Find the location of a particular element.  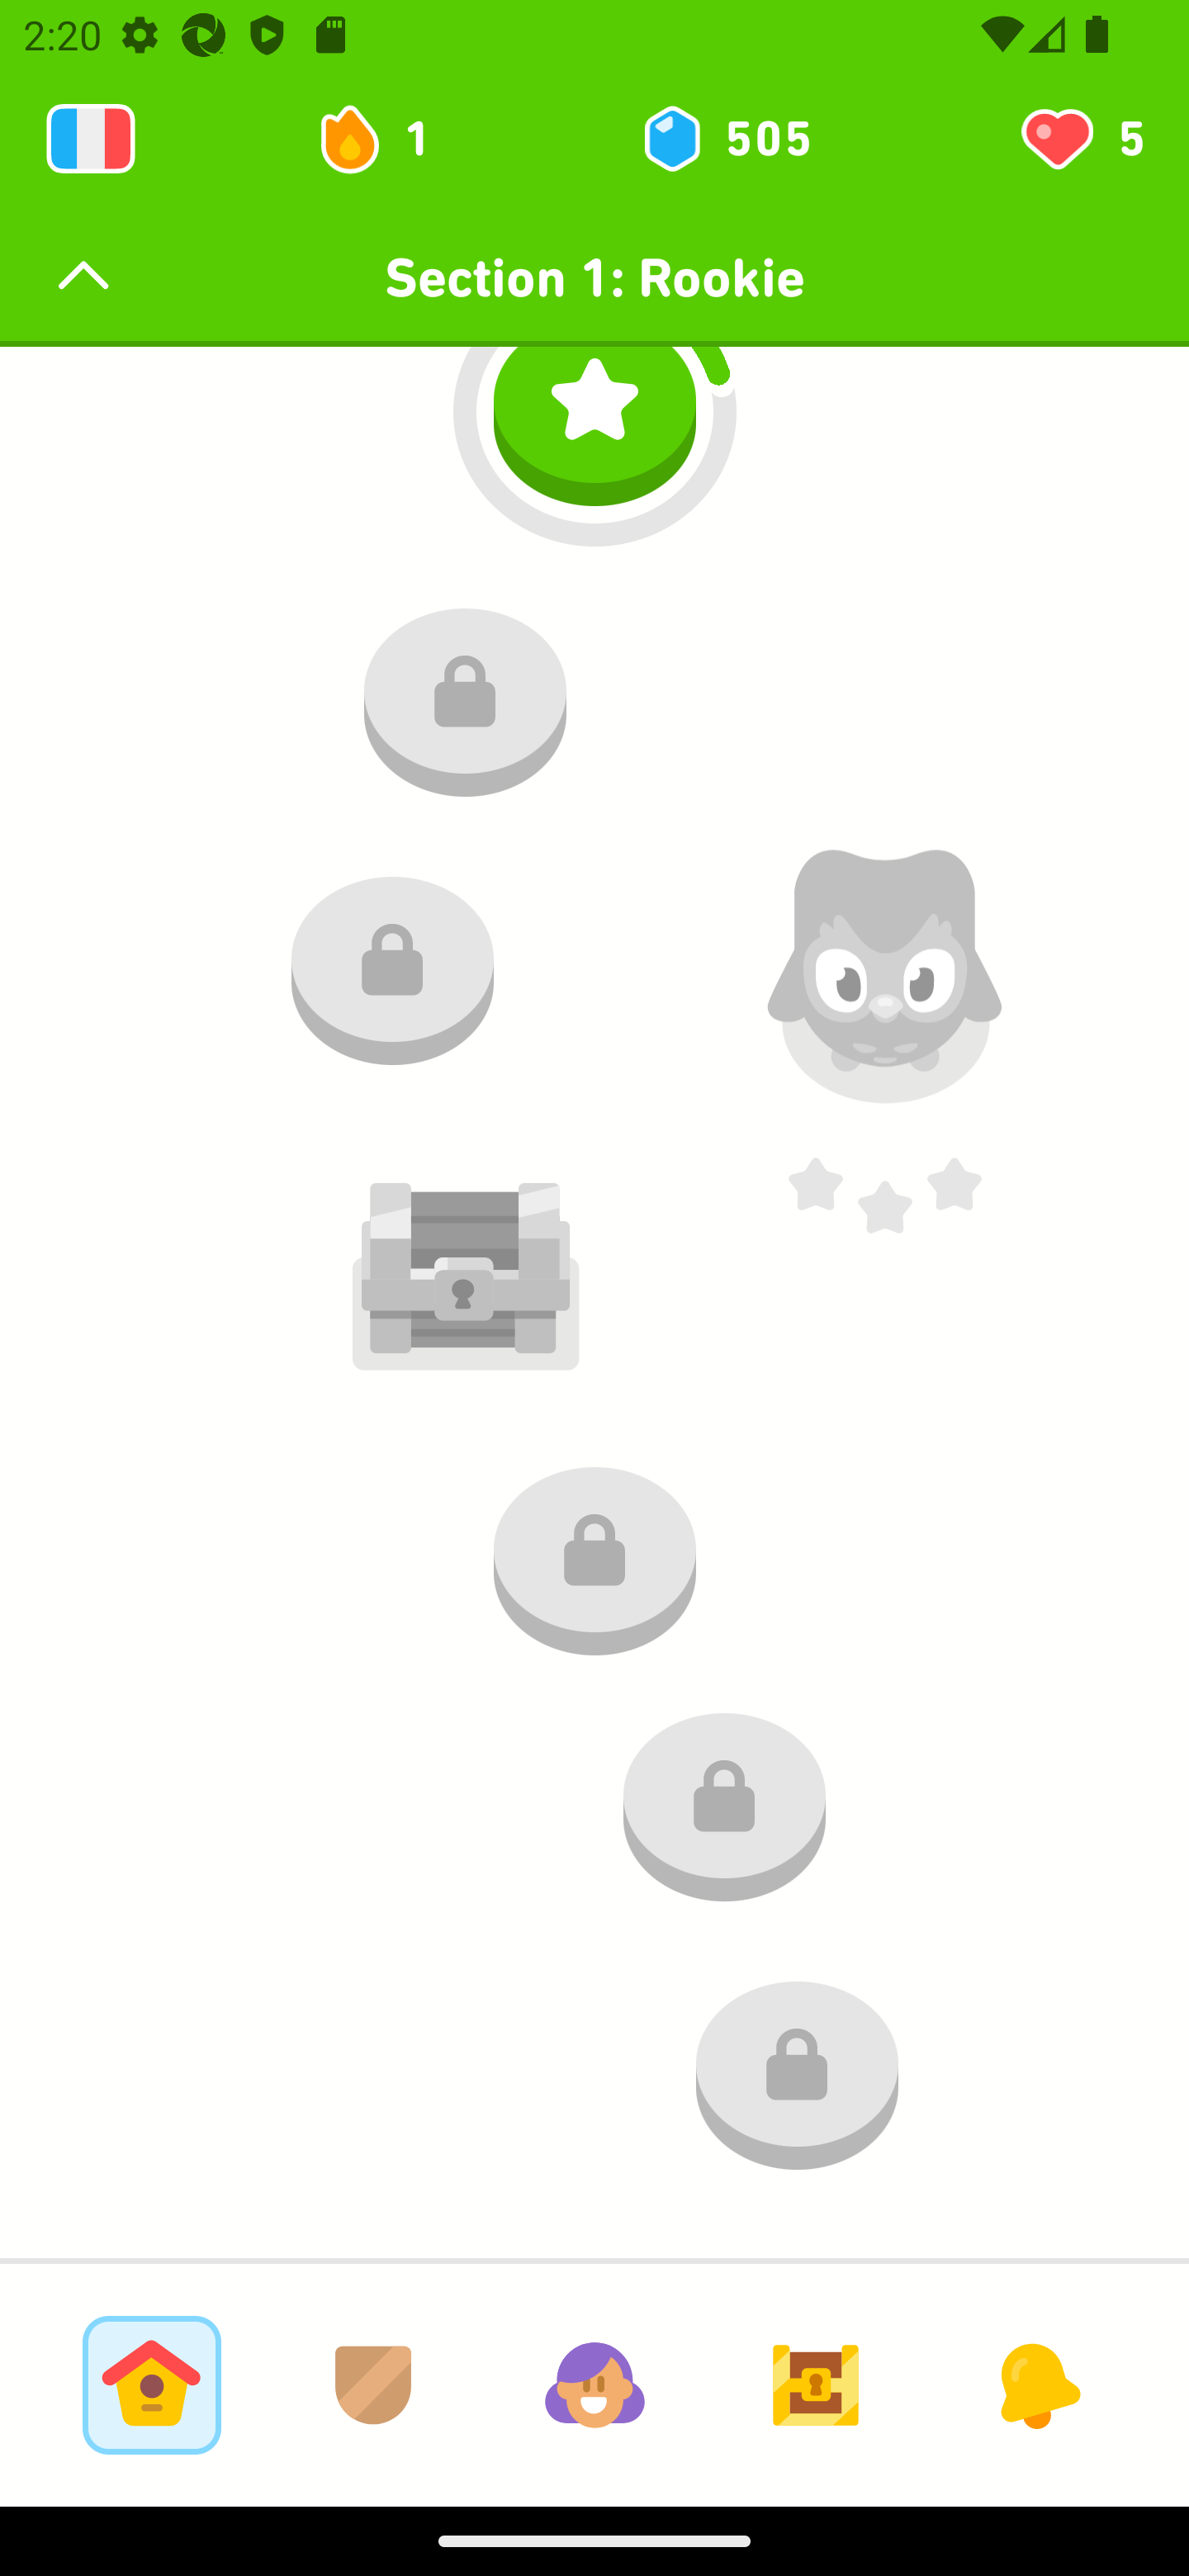

Learn Tab is located at coordinates (151, 2384).